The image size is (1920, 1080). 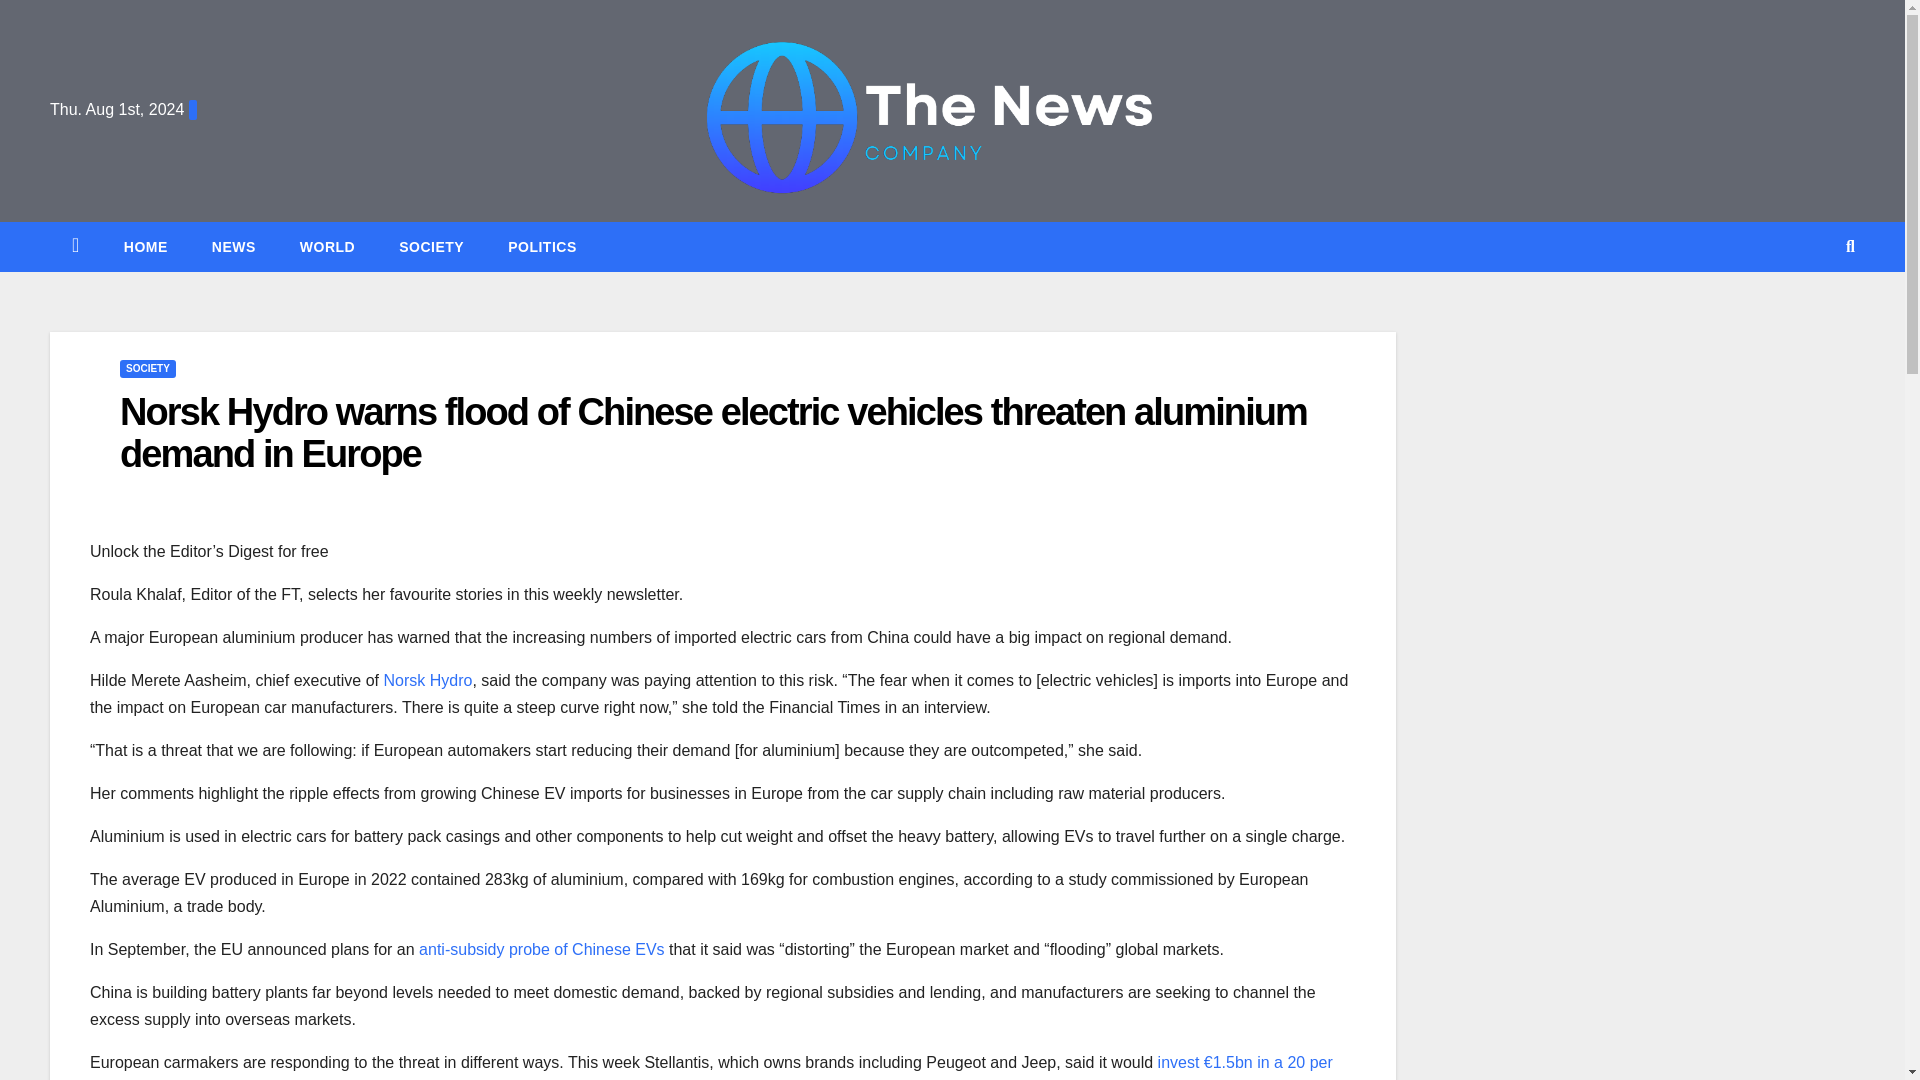 What do you see at coordinates (430, 247) in the screenshot?
I see `Society` at bounding box center [430, 247].